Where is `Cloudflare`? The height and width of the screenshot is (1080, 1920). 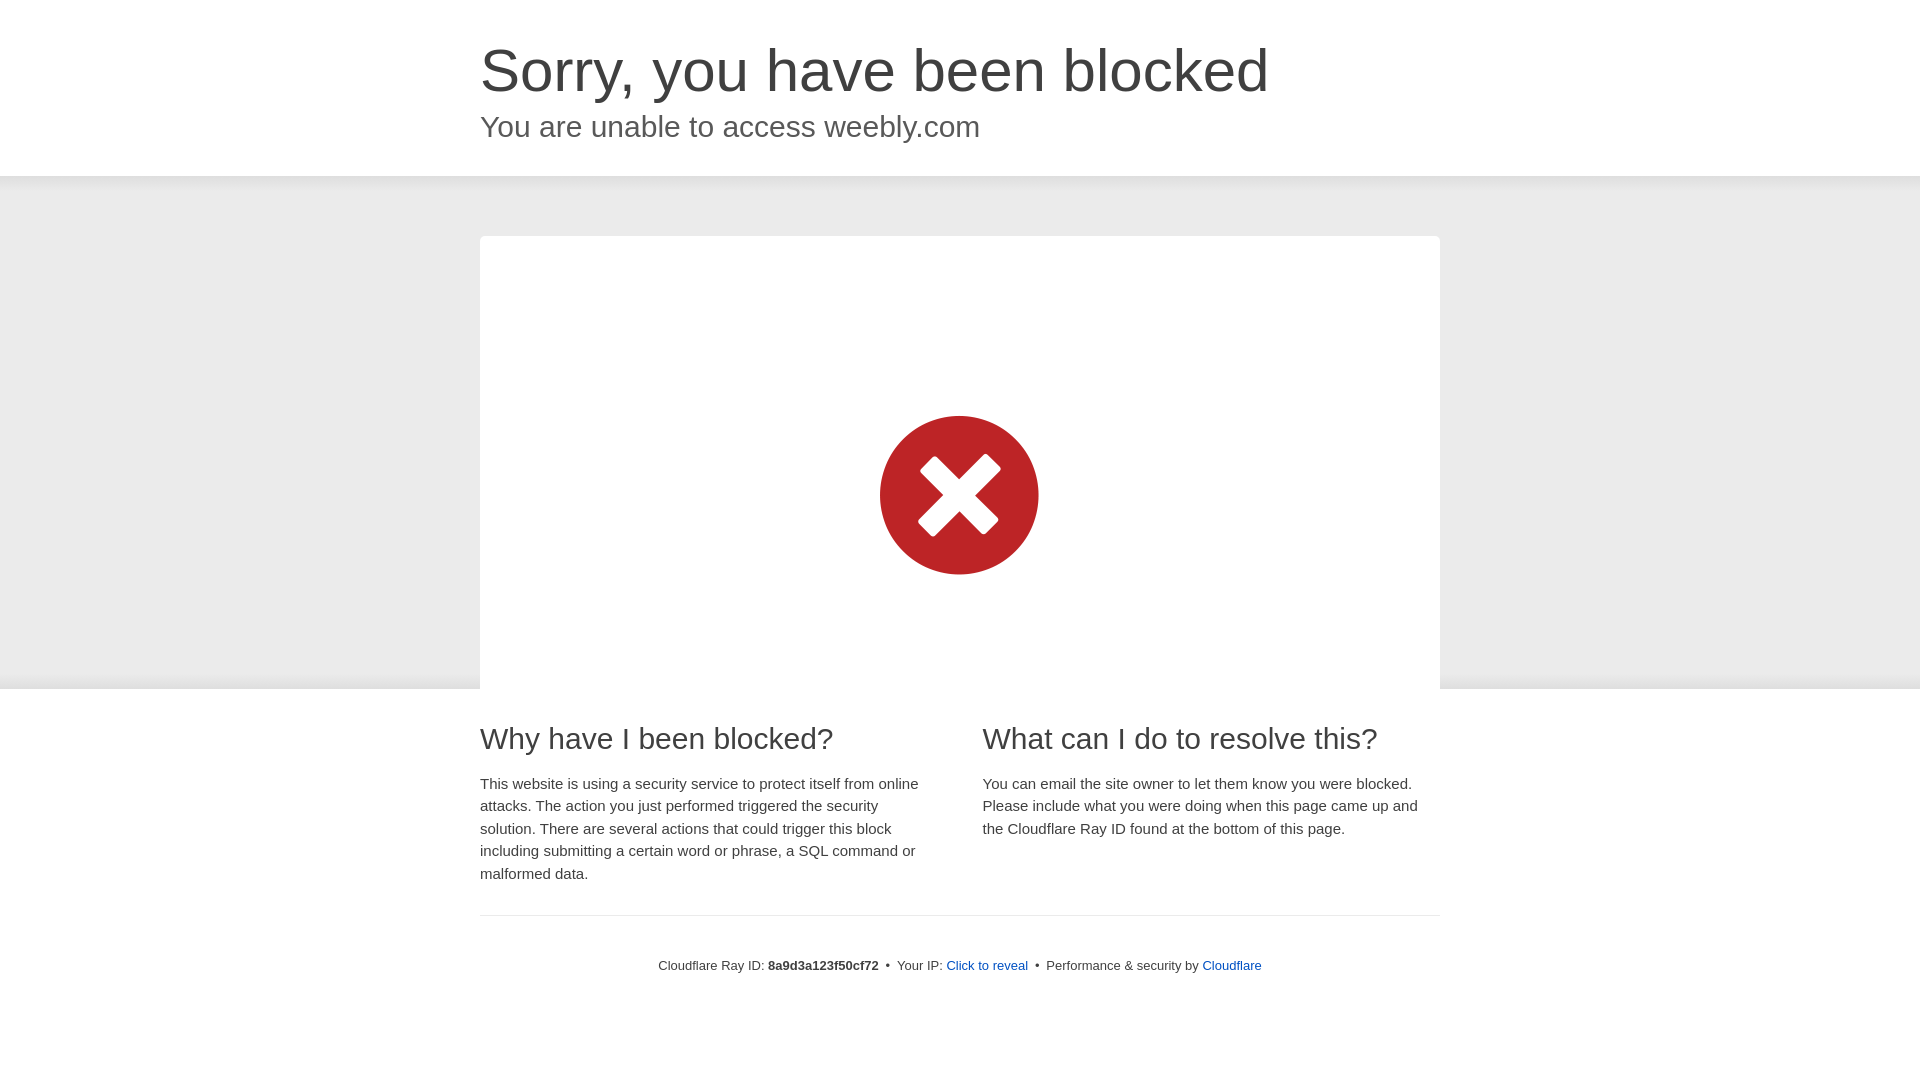 Cloudflare is located at coordinates (1231, 965).